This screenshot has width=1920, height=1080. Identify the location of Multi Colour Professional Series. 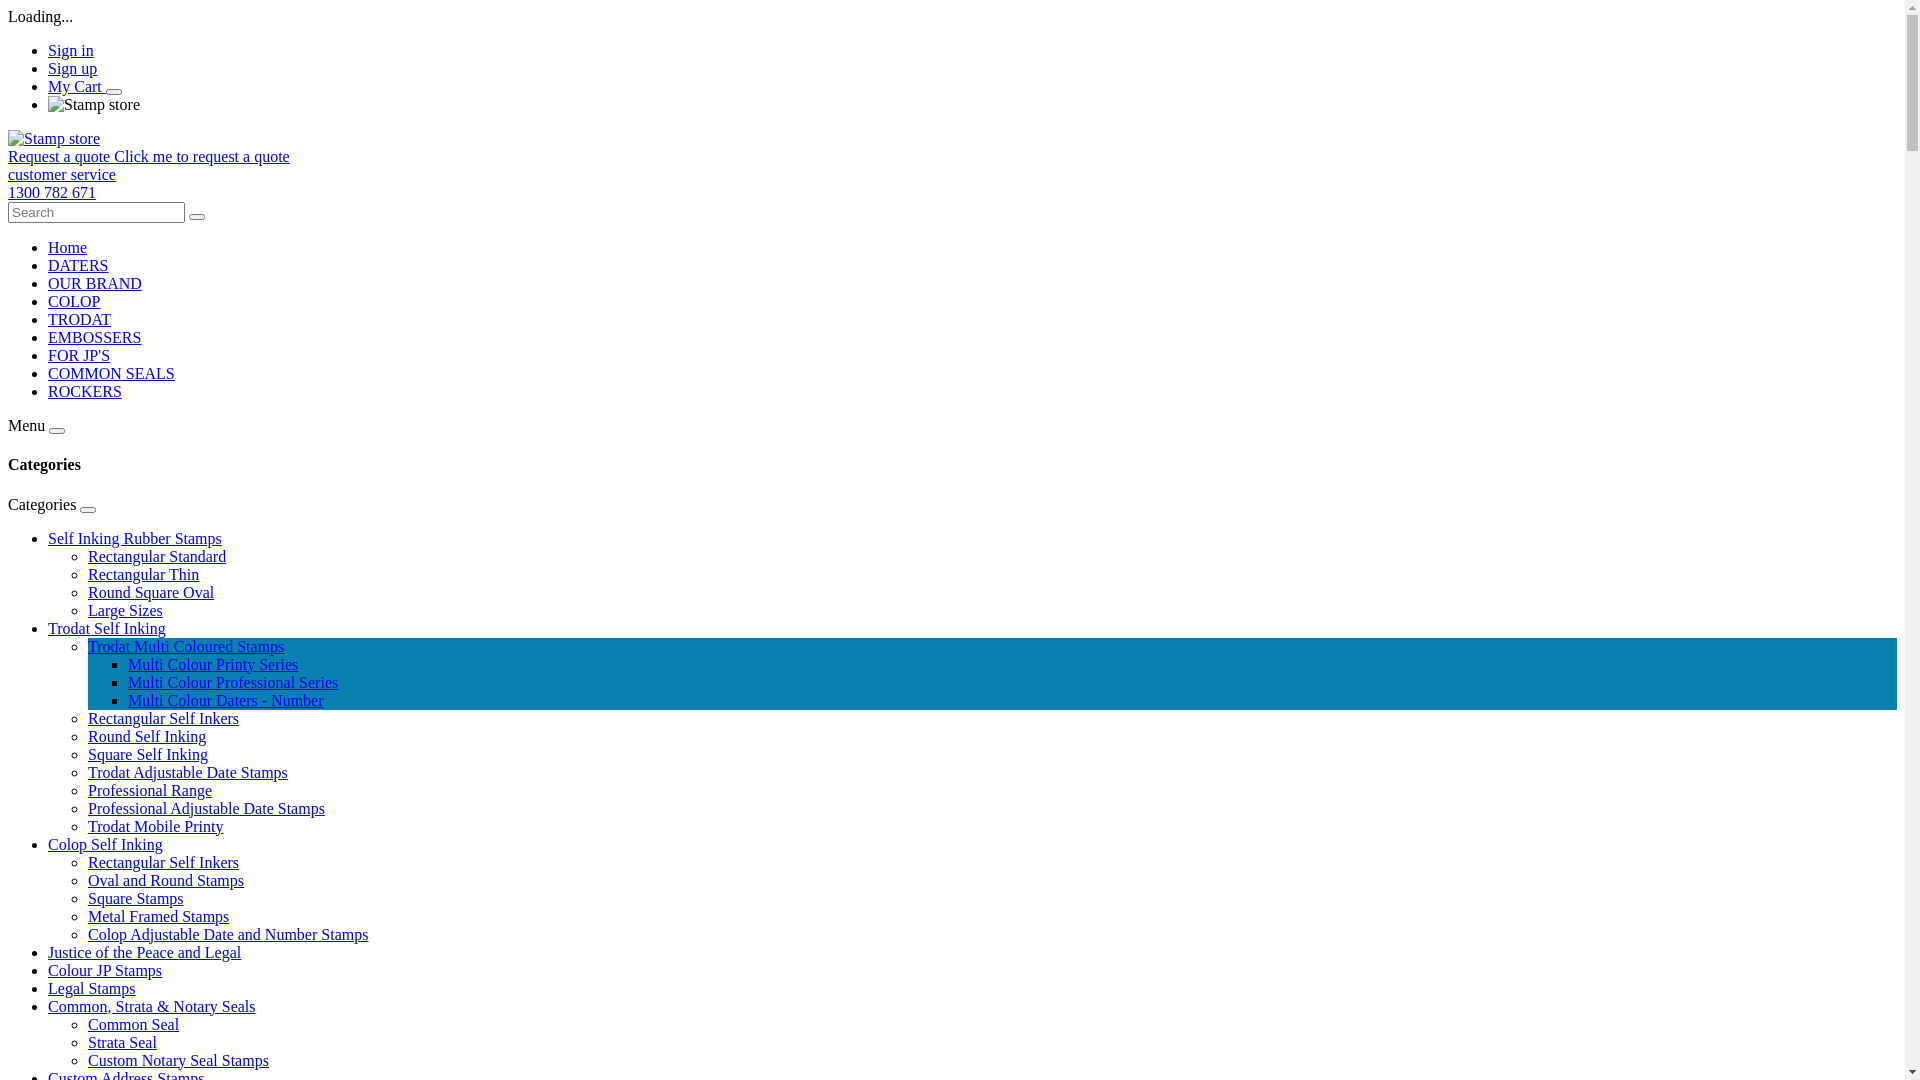
(233, 682).